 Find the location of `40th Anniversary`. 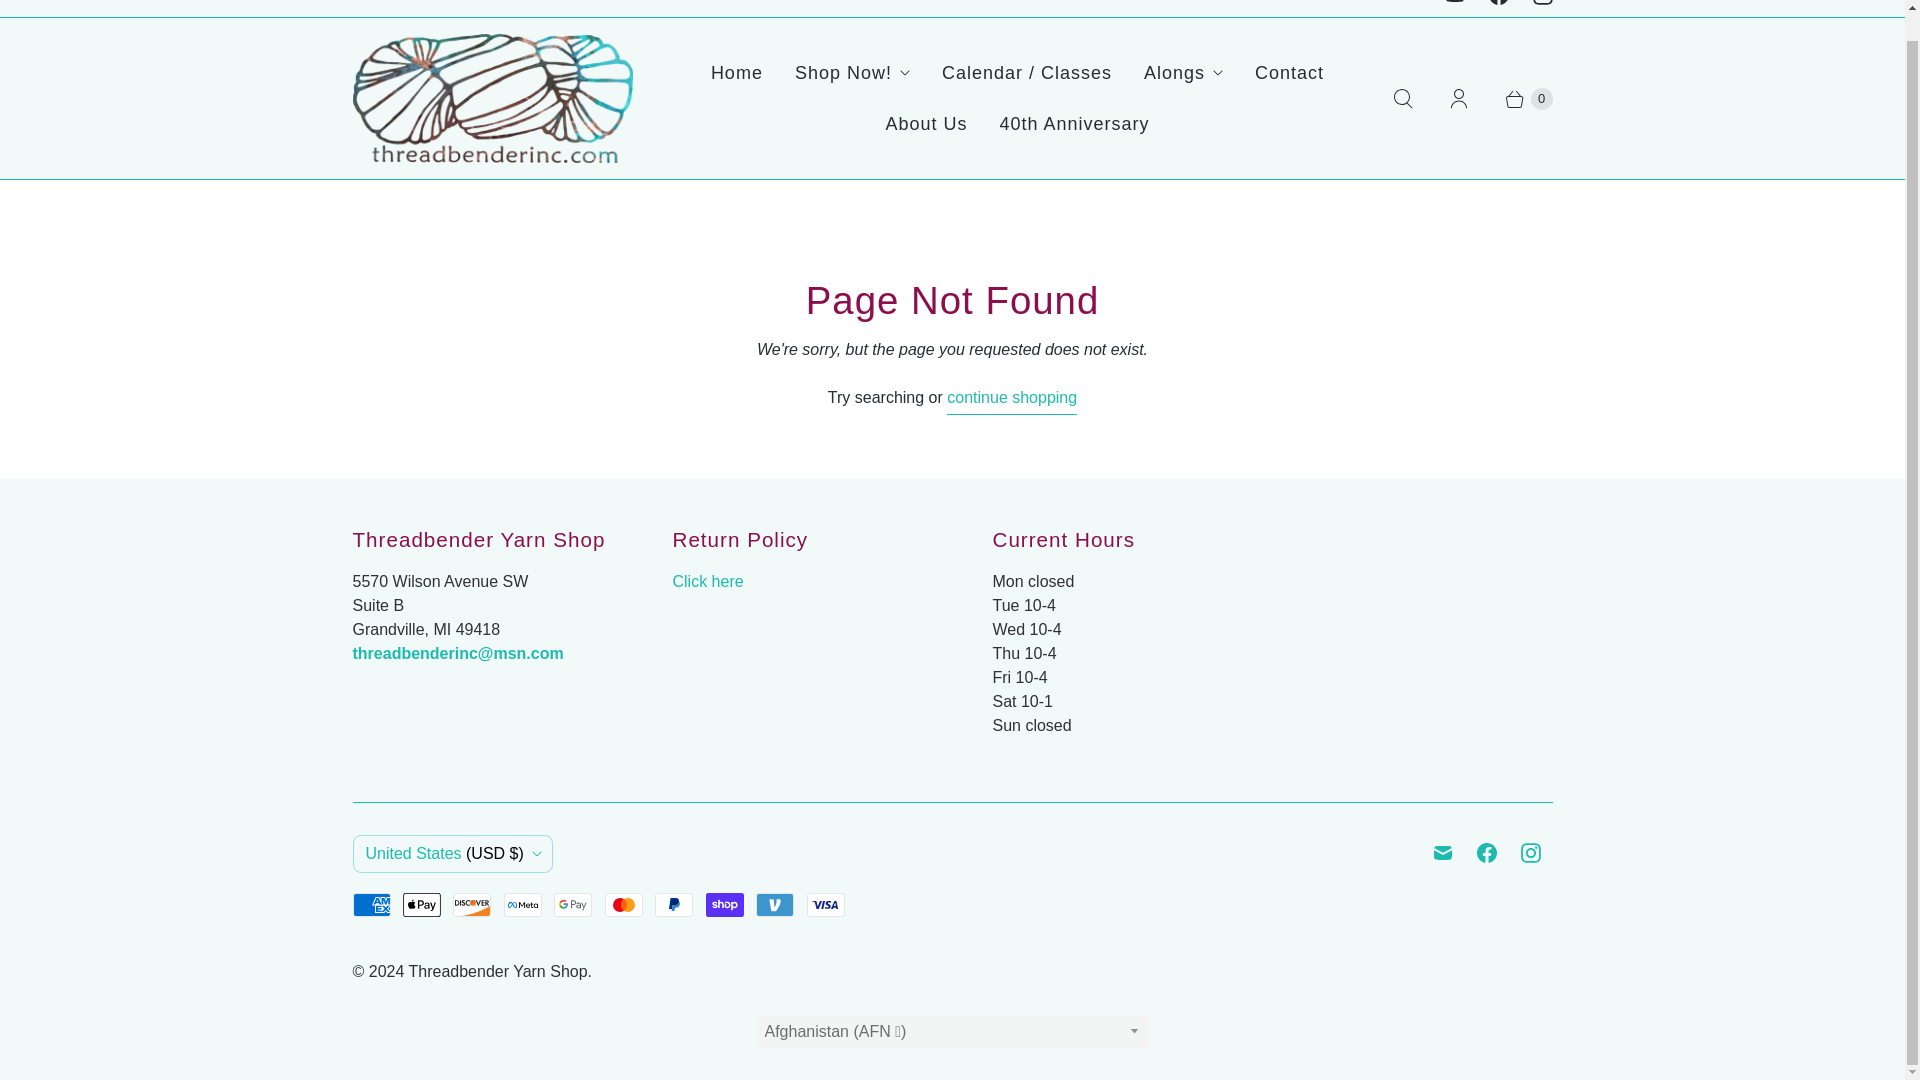

40th Anniversary is located at coordinates (1074, 124).